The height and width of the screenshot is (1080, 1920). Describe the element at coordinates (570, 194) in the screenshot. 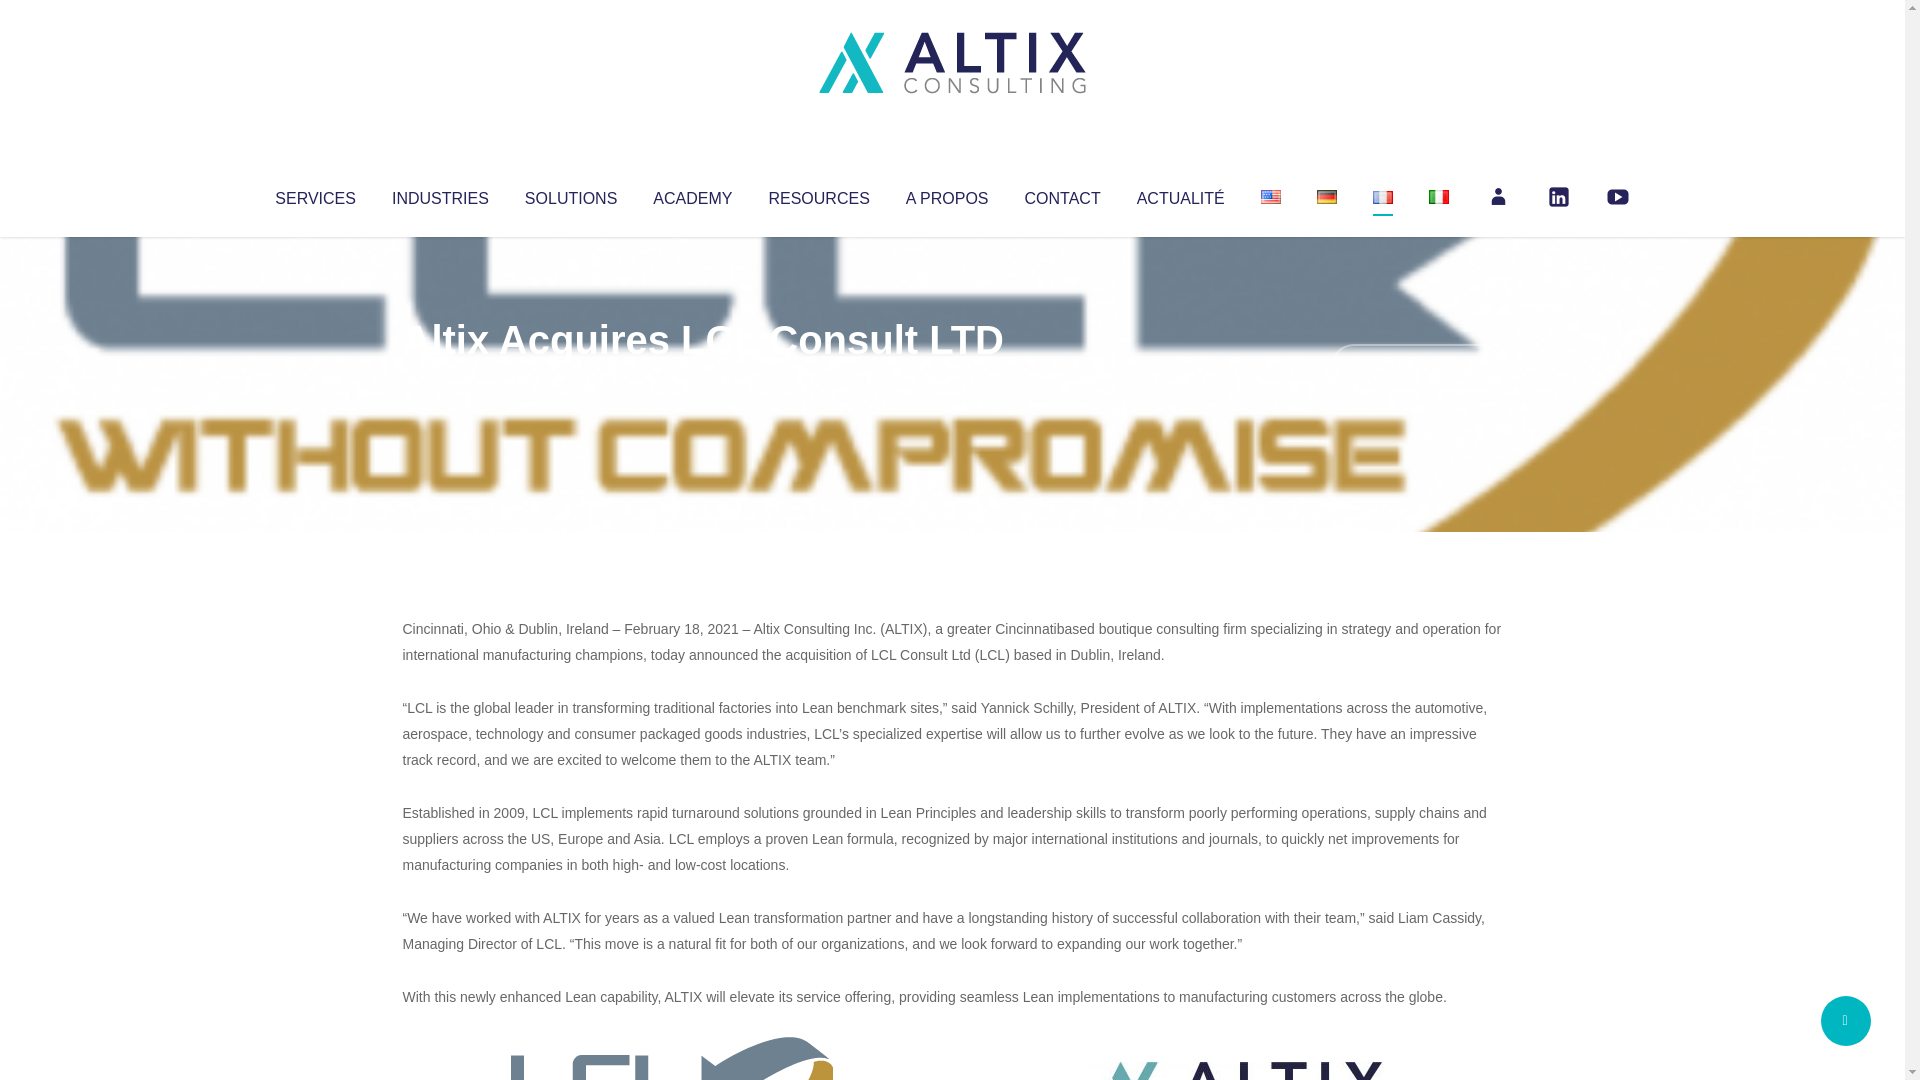

I see `SOLUTIONS` at that location.